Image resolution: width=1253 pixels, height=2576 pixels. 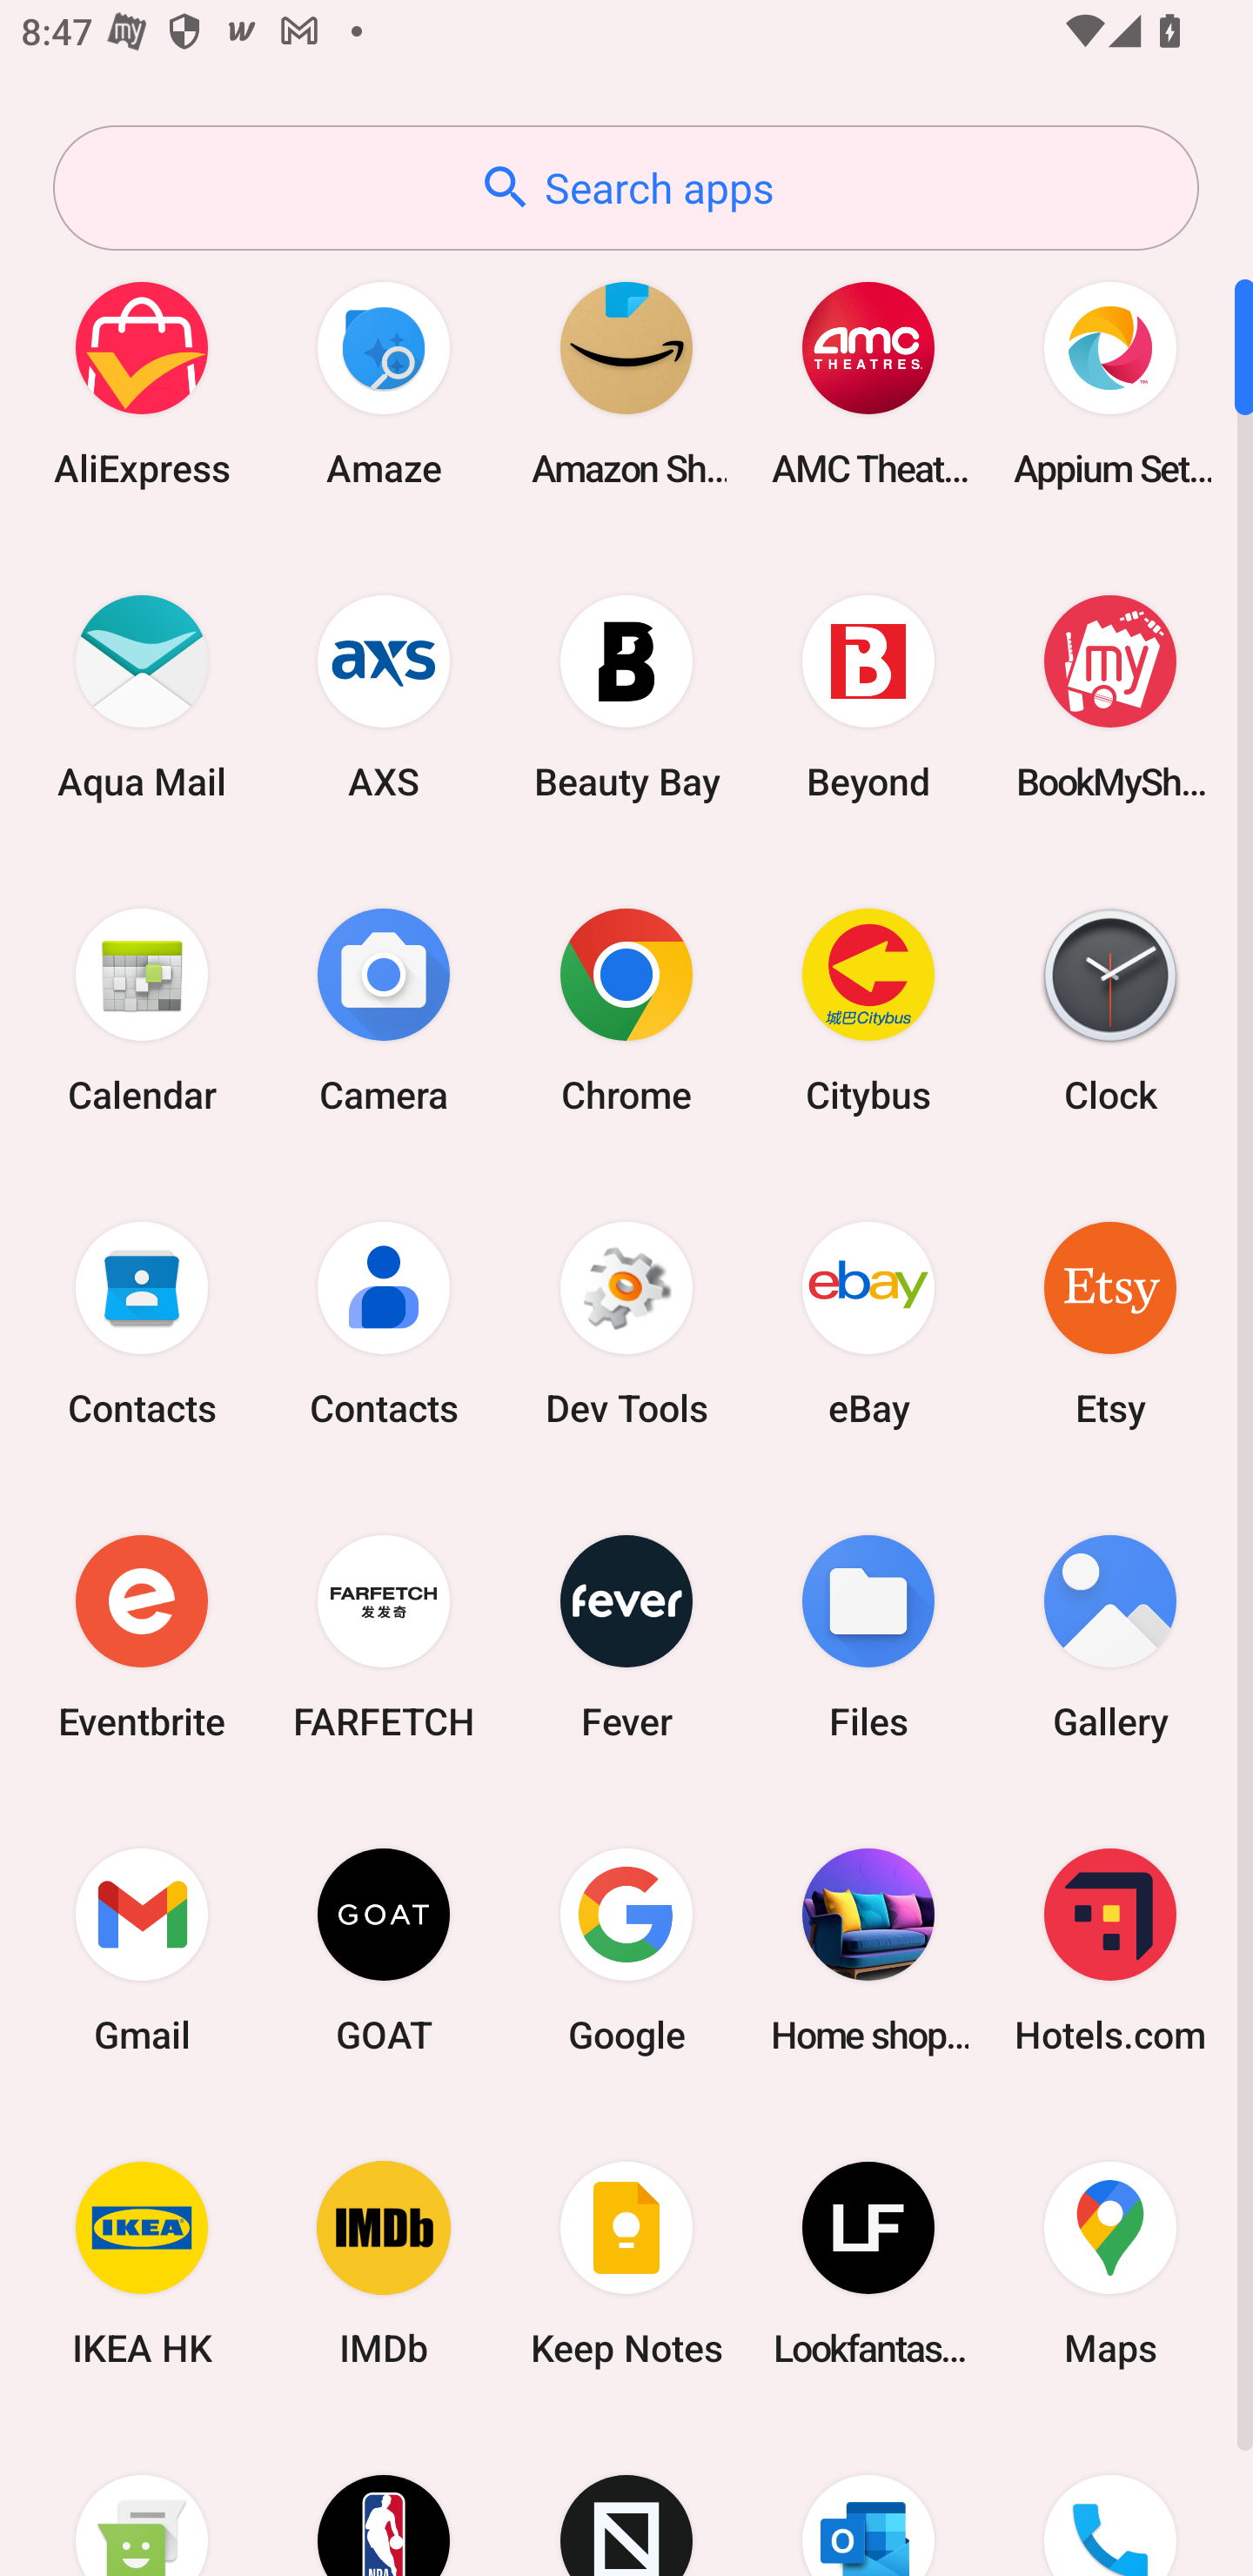 I want to click on Maps, so click(x=1110, y=2264).